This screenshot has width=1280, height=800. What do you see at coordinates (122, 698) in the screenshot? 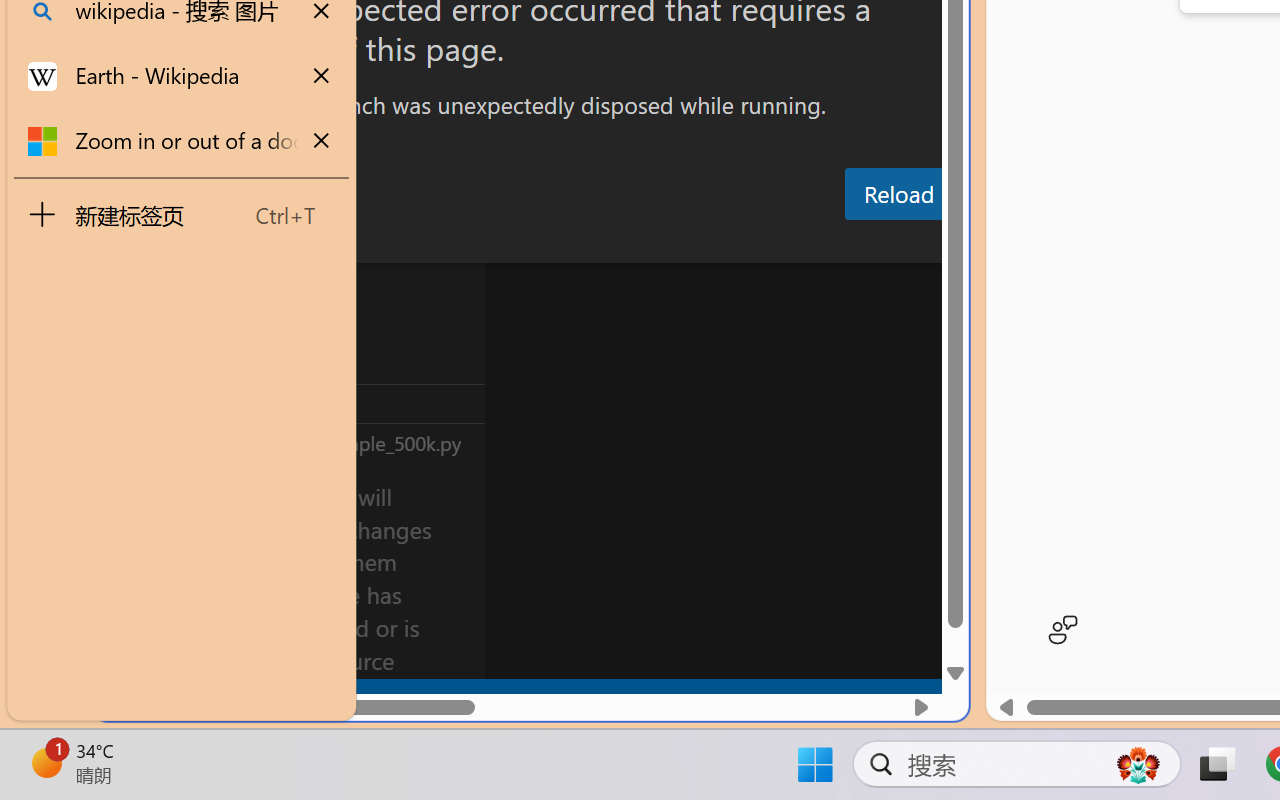
I see `remote` at bounding box center [122, 698].